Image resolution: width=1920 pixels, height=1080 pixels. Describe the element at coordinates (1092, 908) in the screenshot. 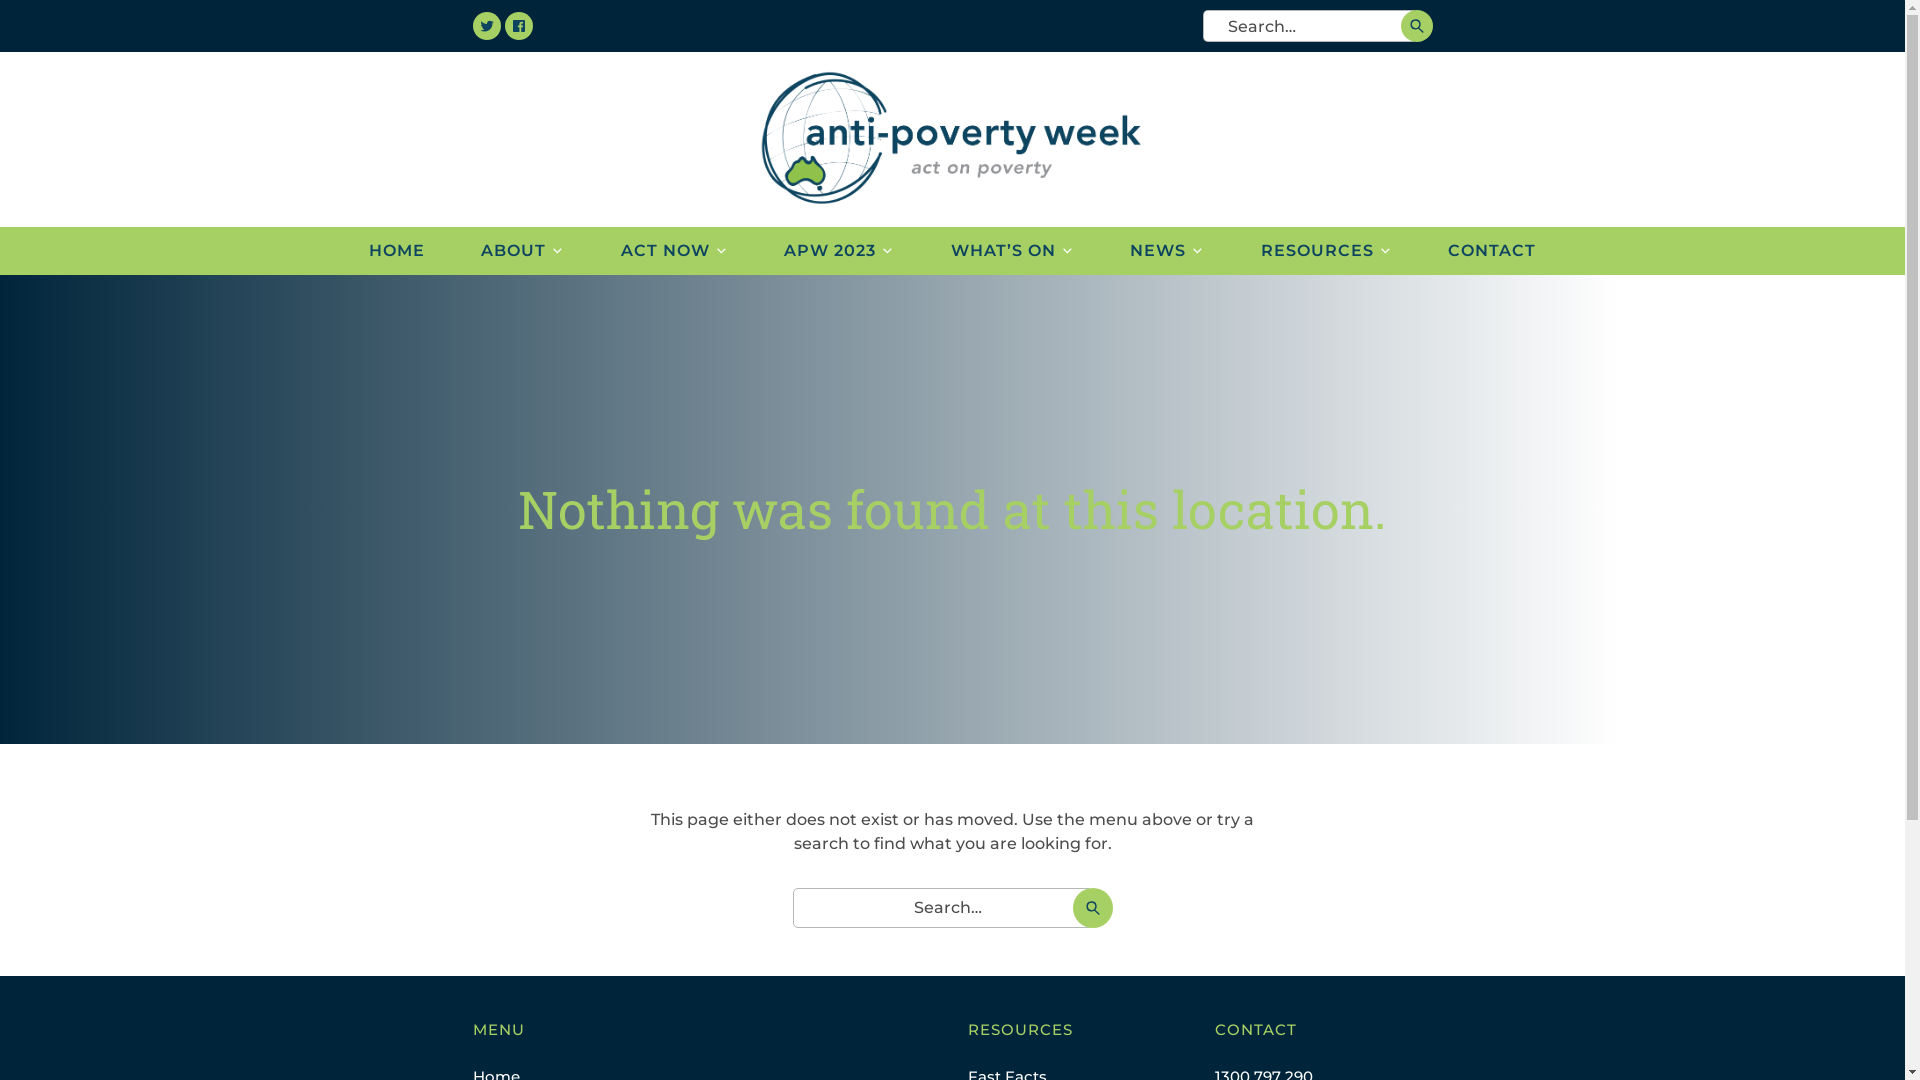

I see `Search` at that location.